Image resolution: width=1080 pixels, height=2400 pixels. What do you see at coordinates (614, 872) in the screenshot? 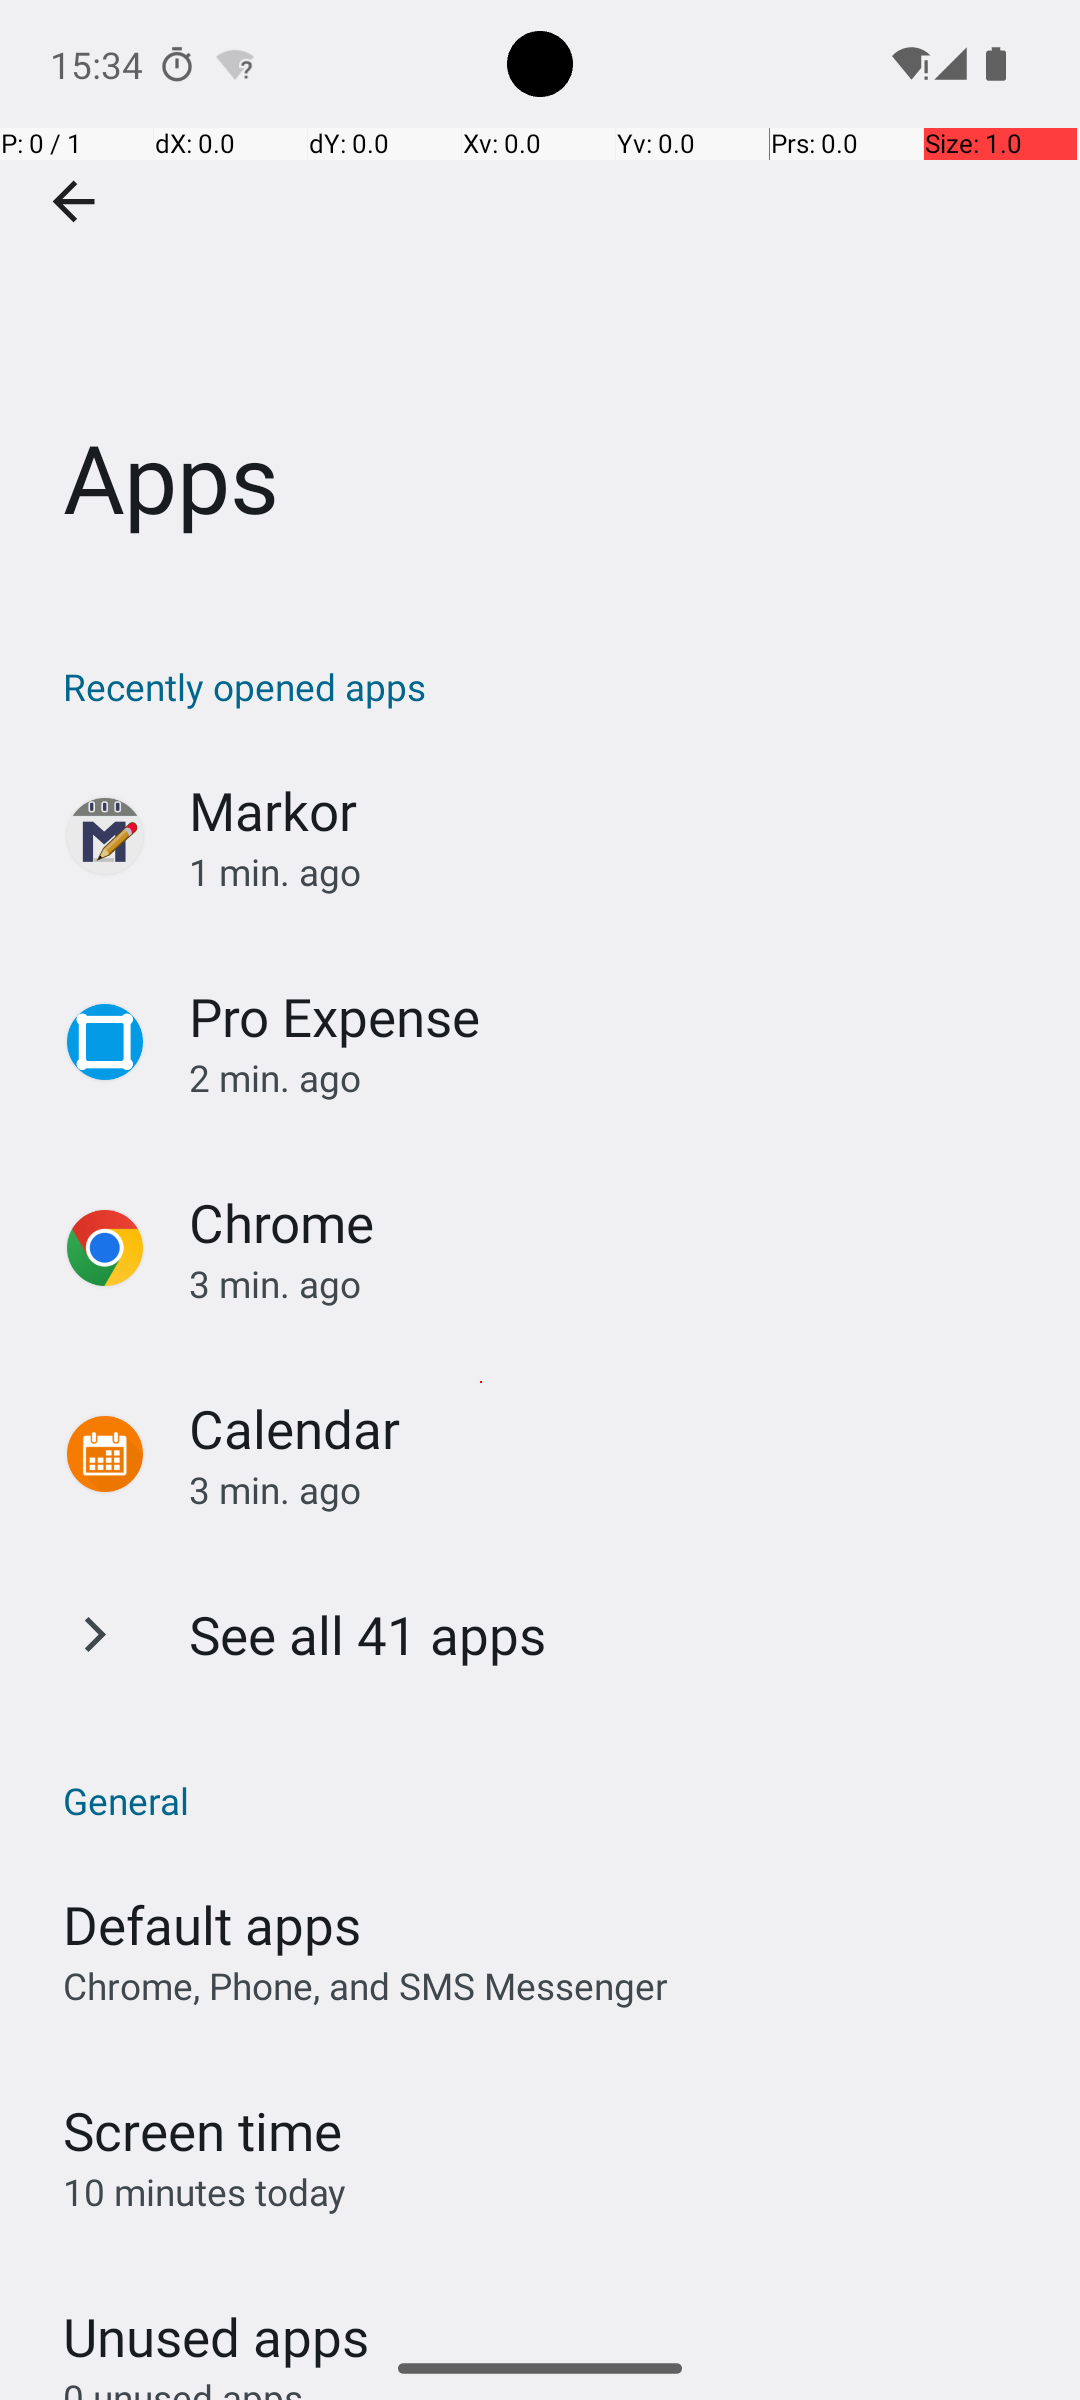
I see `1 min. ago` at bounding box center [614, 872].